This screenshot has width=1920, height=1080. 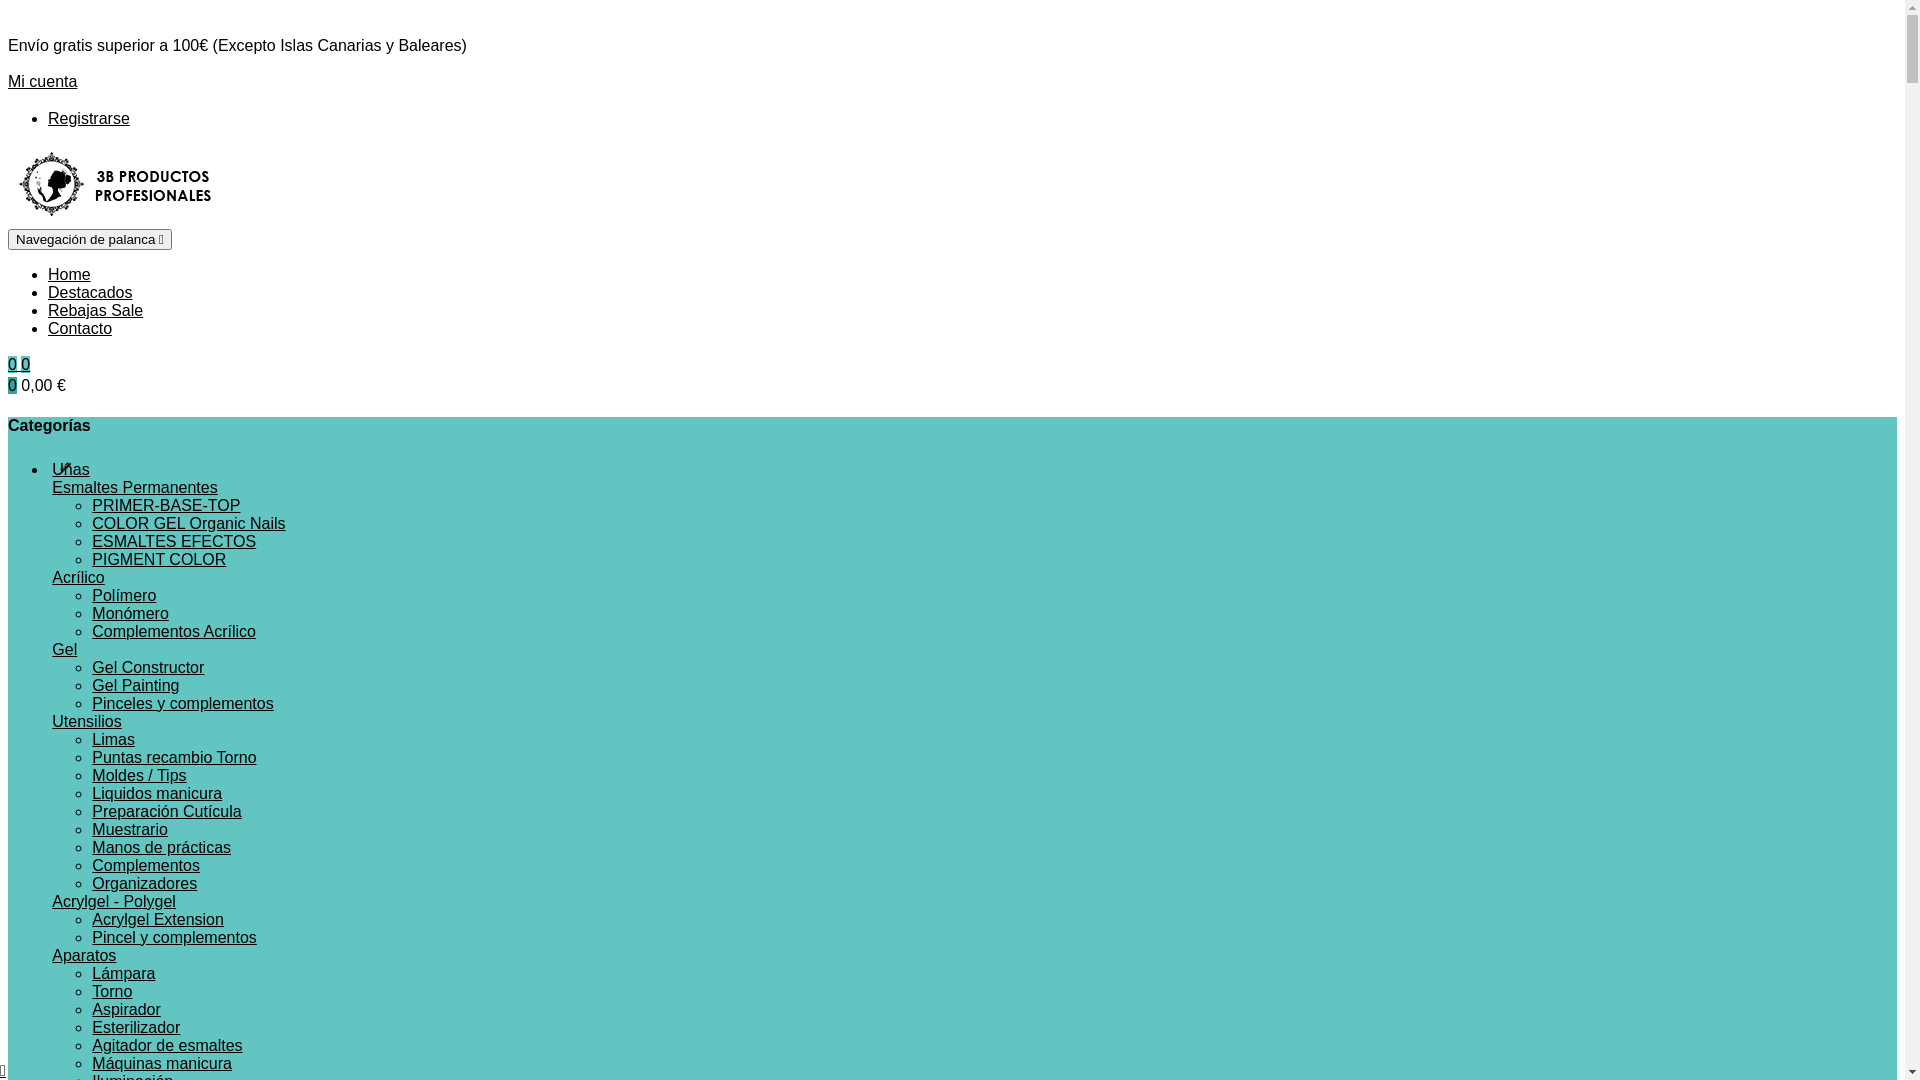 I want to click on Utensilios, so click(x=86, y=722).